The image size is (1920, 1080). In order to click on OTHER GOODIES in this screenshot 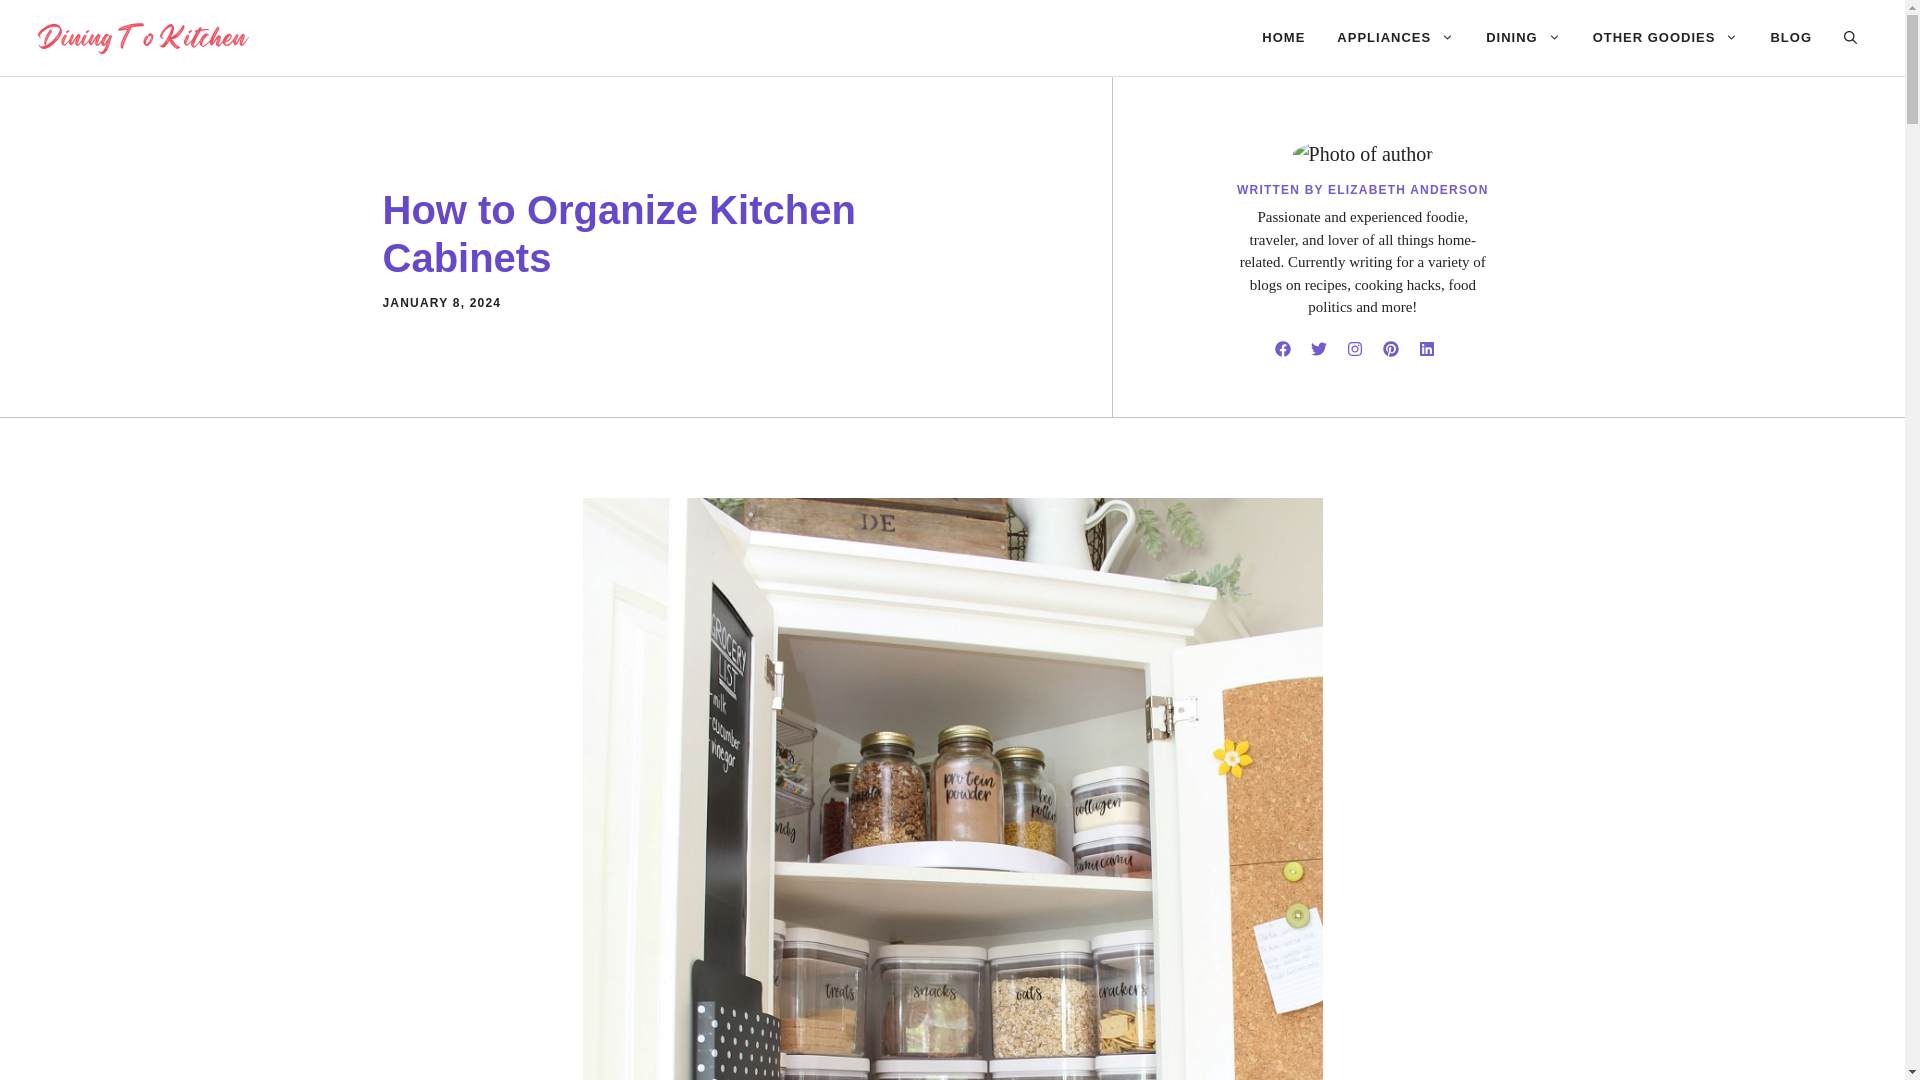, I will do `click(1665, 38)`.